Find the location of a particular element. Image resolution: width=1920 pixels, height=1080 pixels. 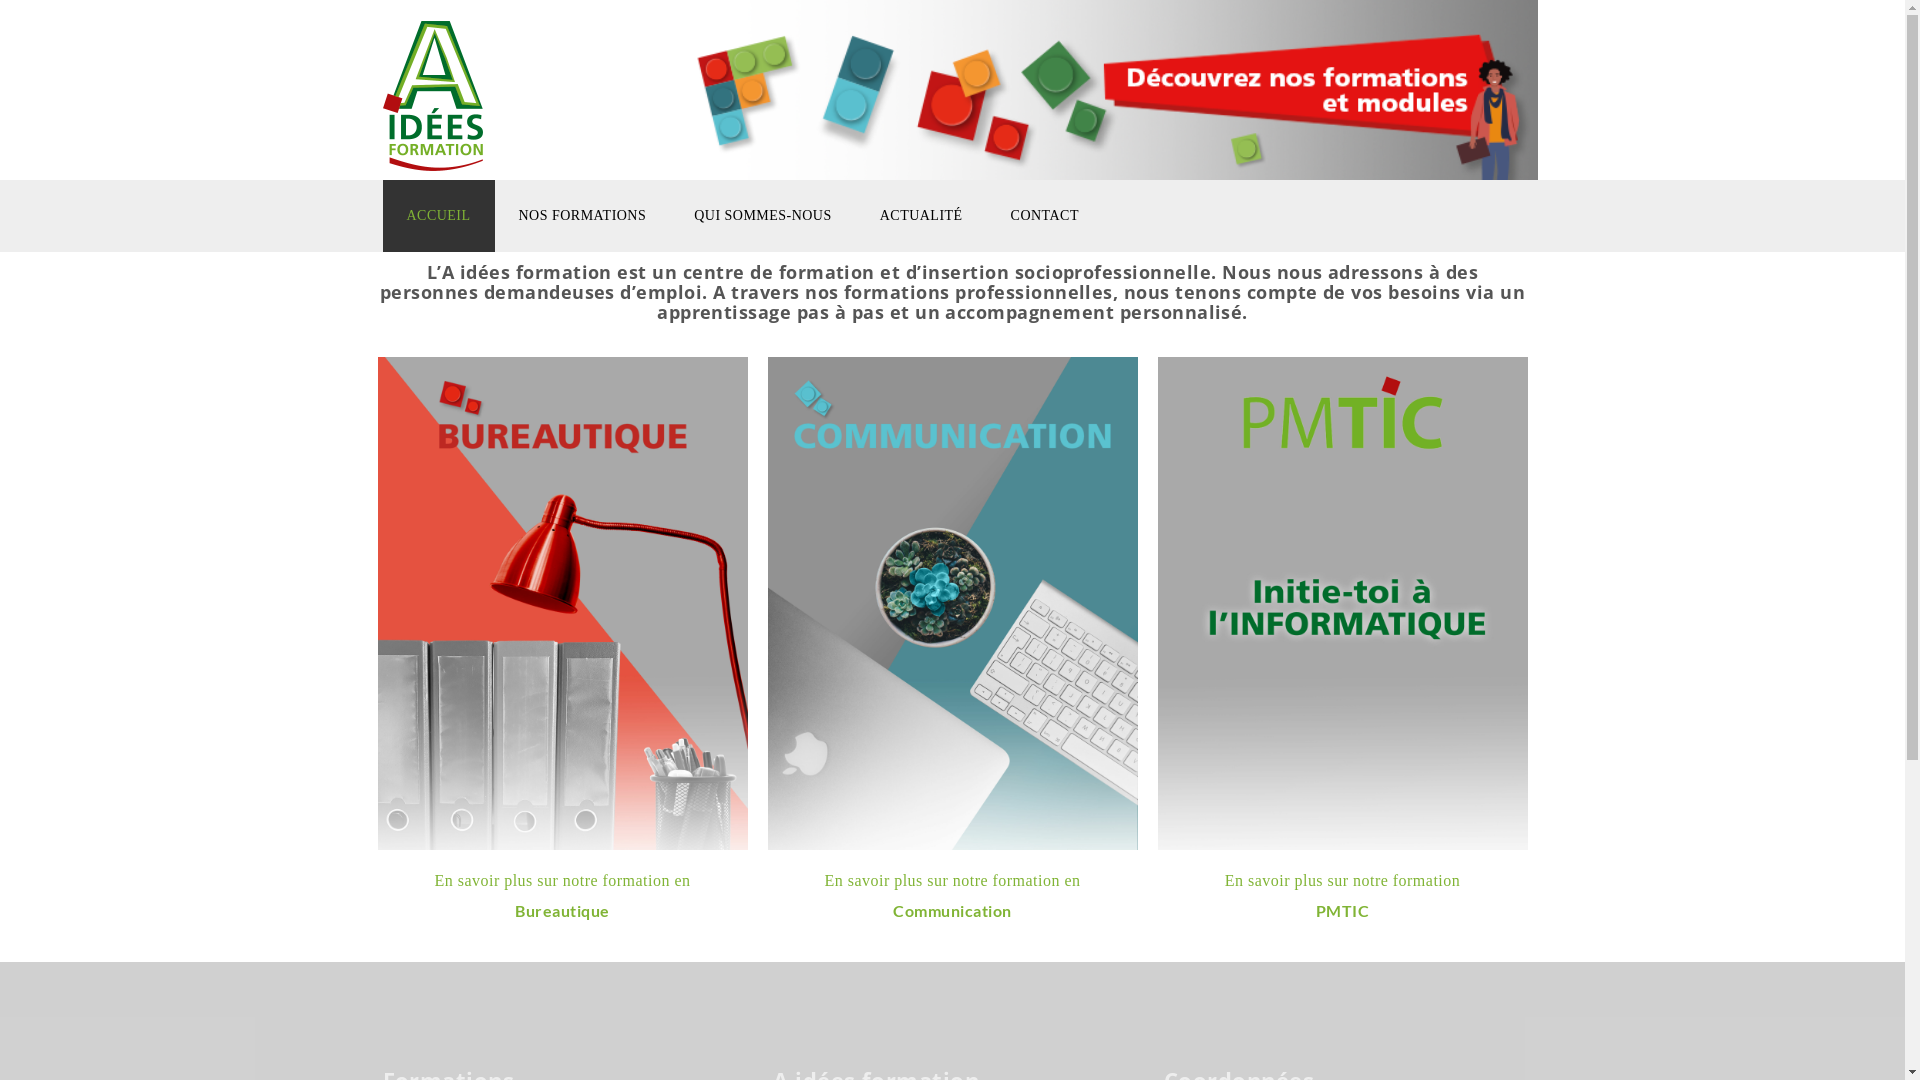

QUI SOMMES-NOUS is located at coordinates (763, 216).